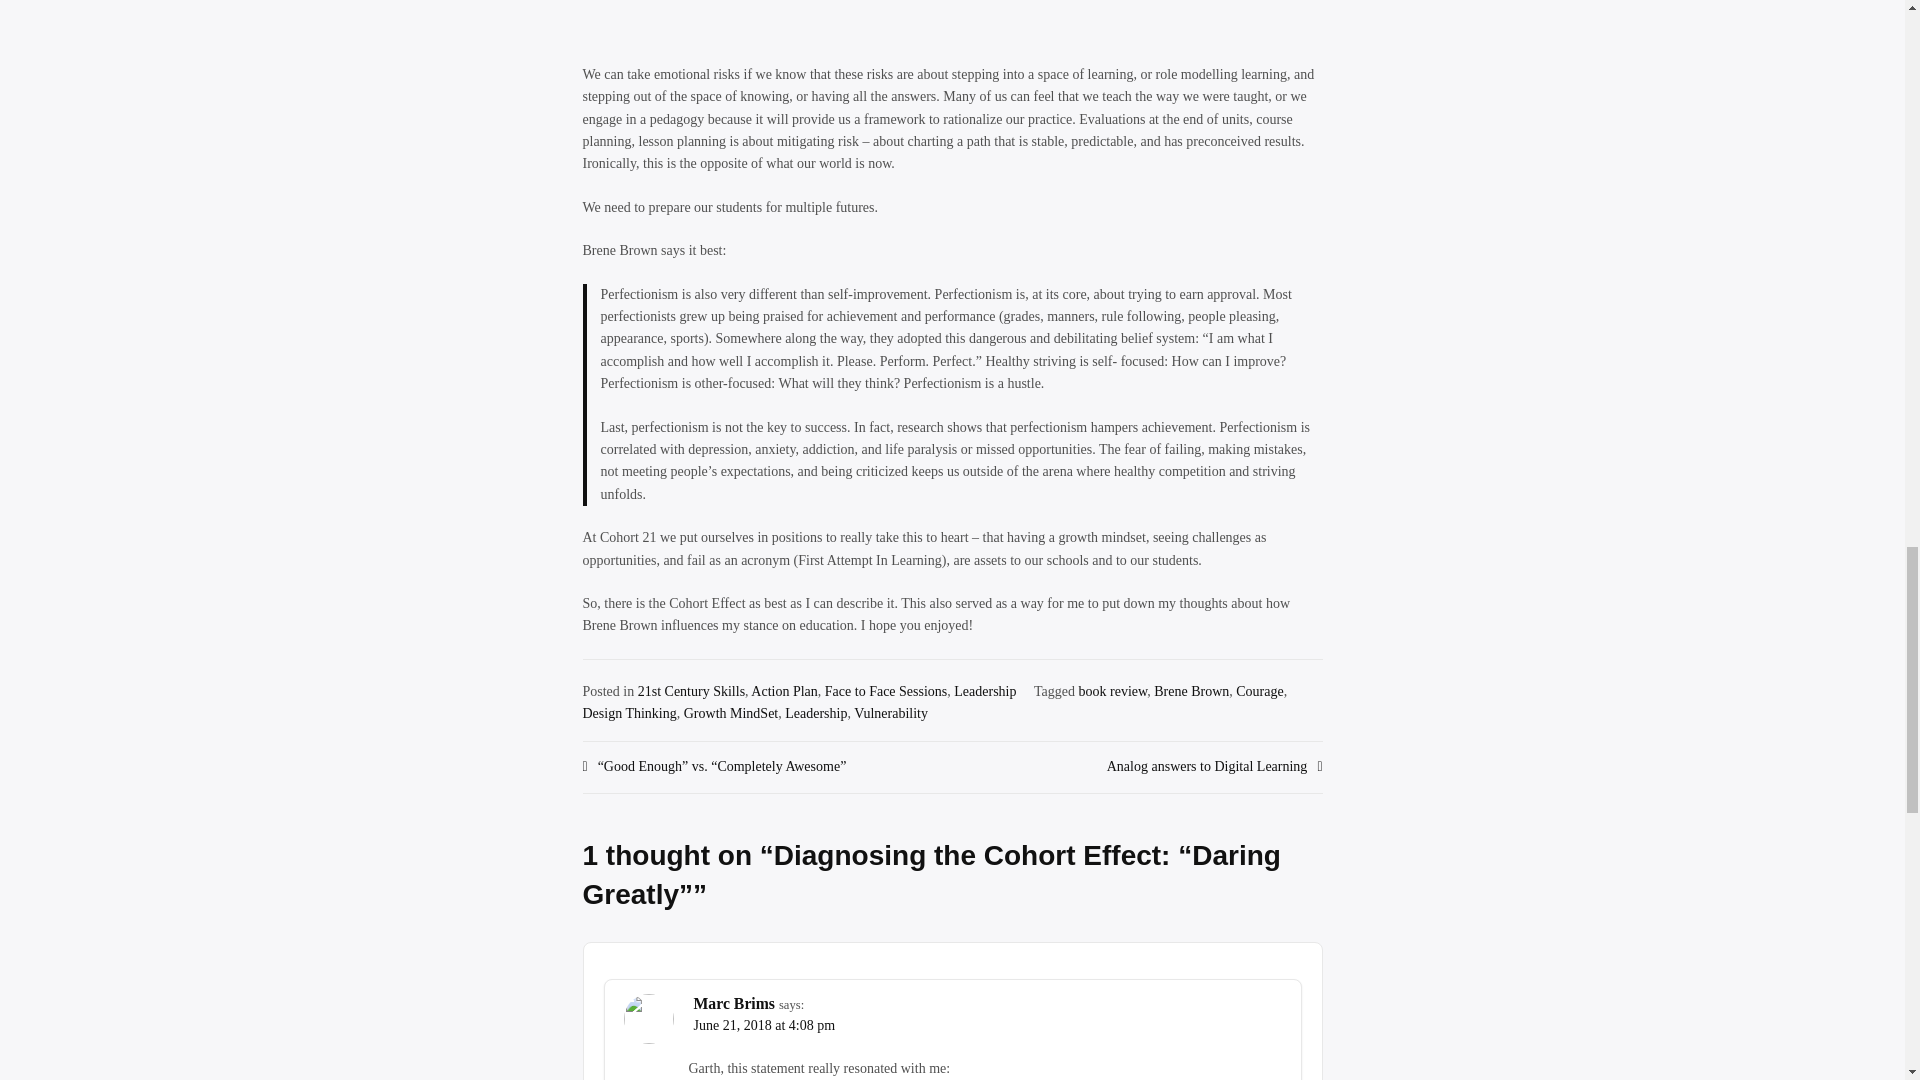 This screenshot has height=1080, width=1920. What do you see at coordinates (1259, 690) in the screenshot?
I see `Courage` at bounding box center [1259, 690].